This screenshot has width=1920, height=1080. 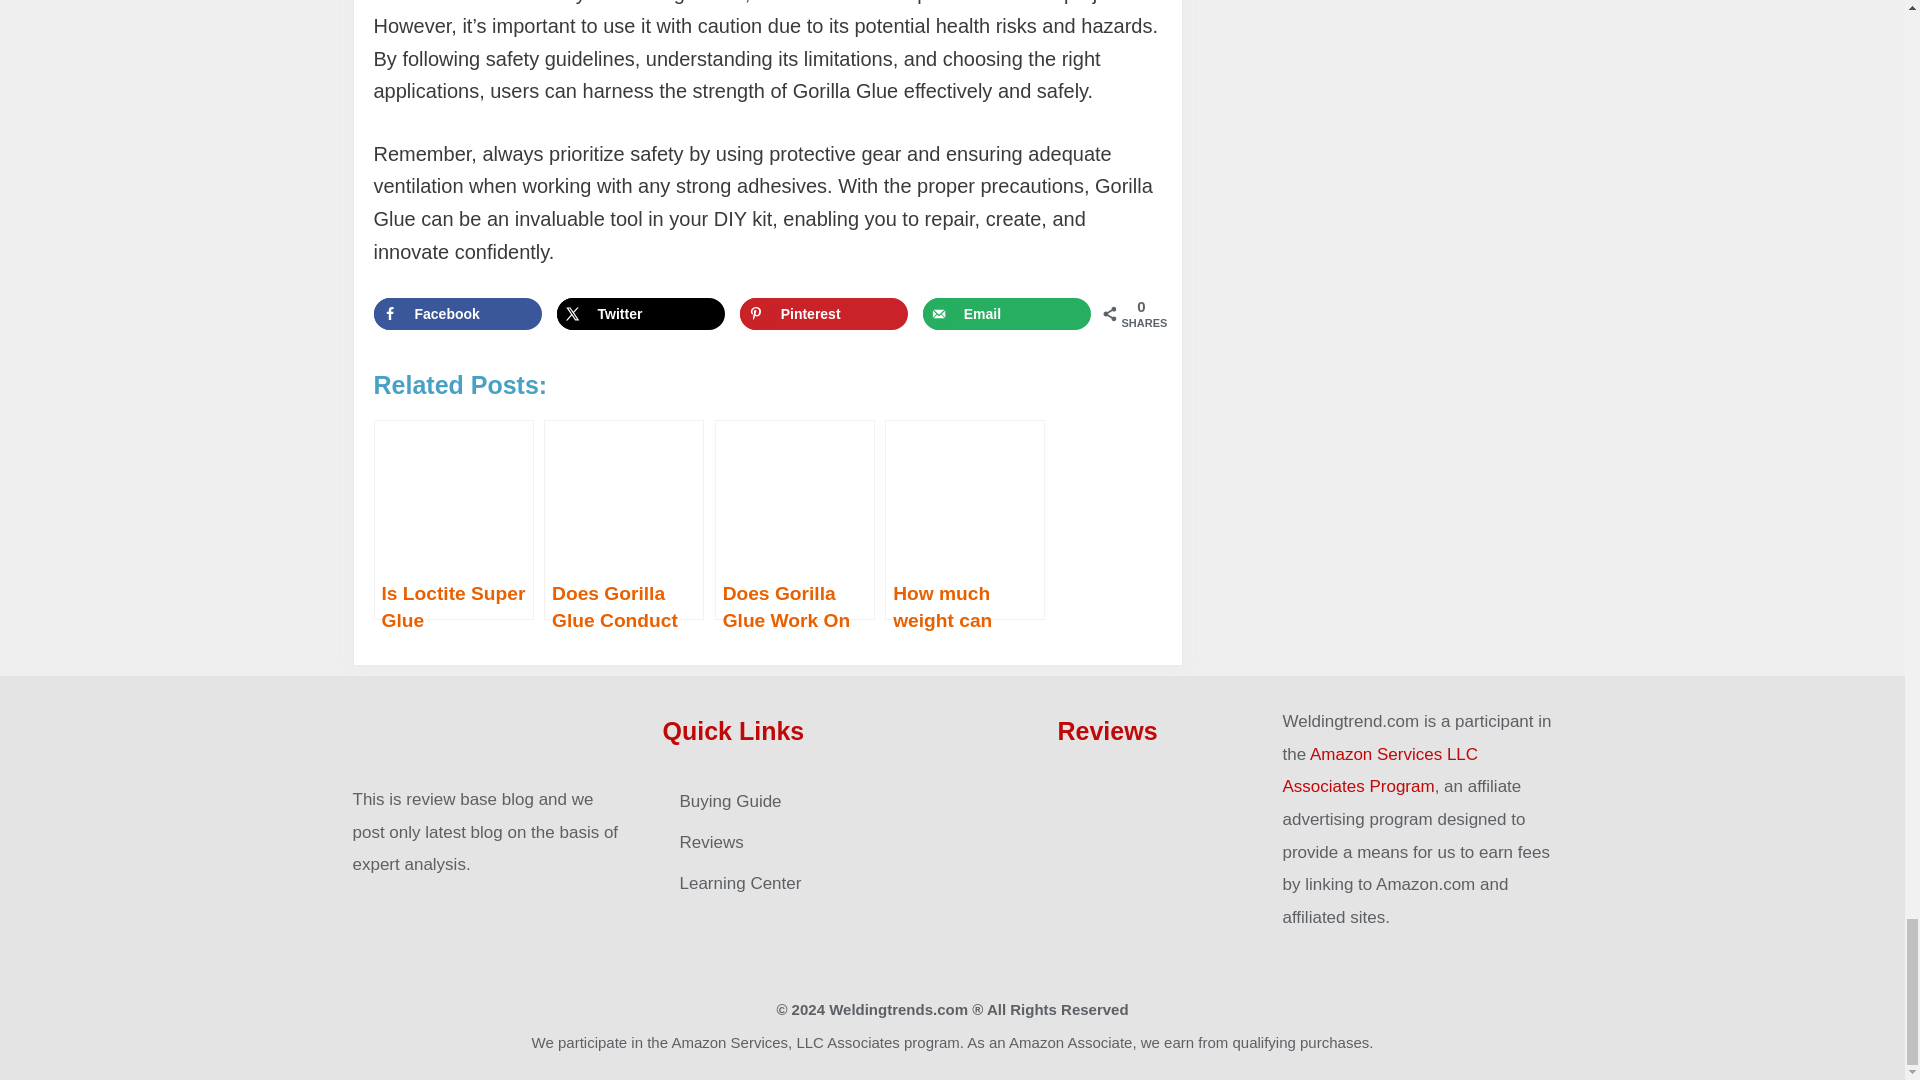 I want to click on Does Gorilla Glue Work On Plastic?, so click(x=794, y=520).